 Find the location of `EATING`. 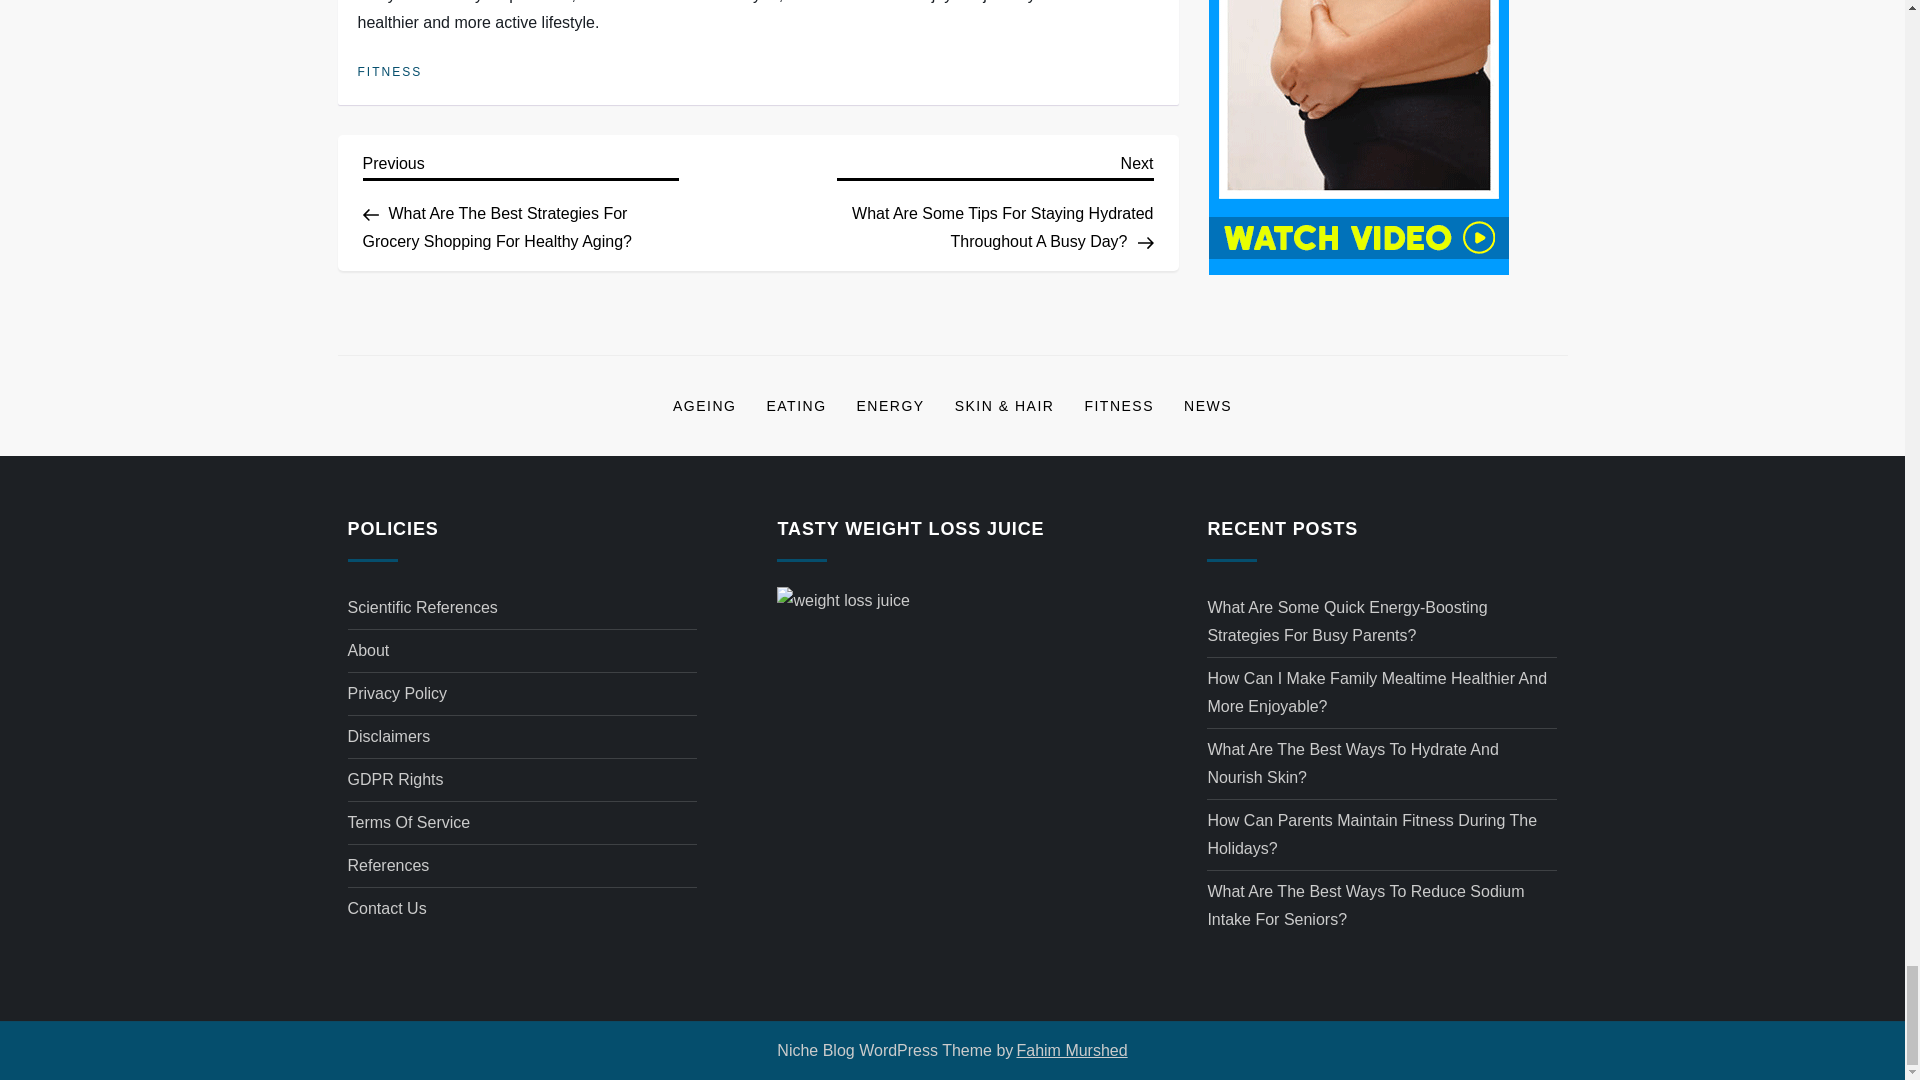

EATING is located at coordinates (795, 406).